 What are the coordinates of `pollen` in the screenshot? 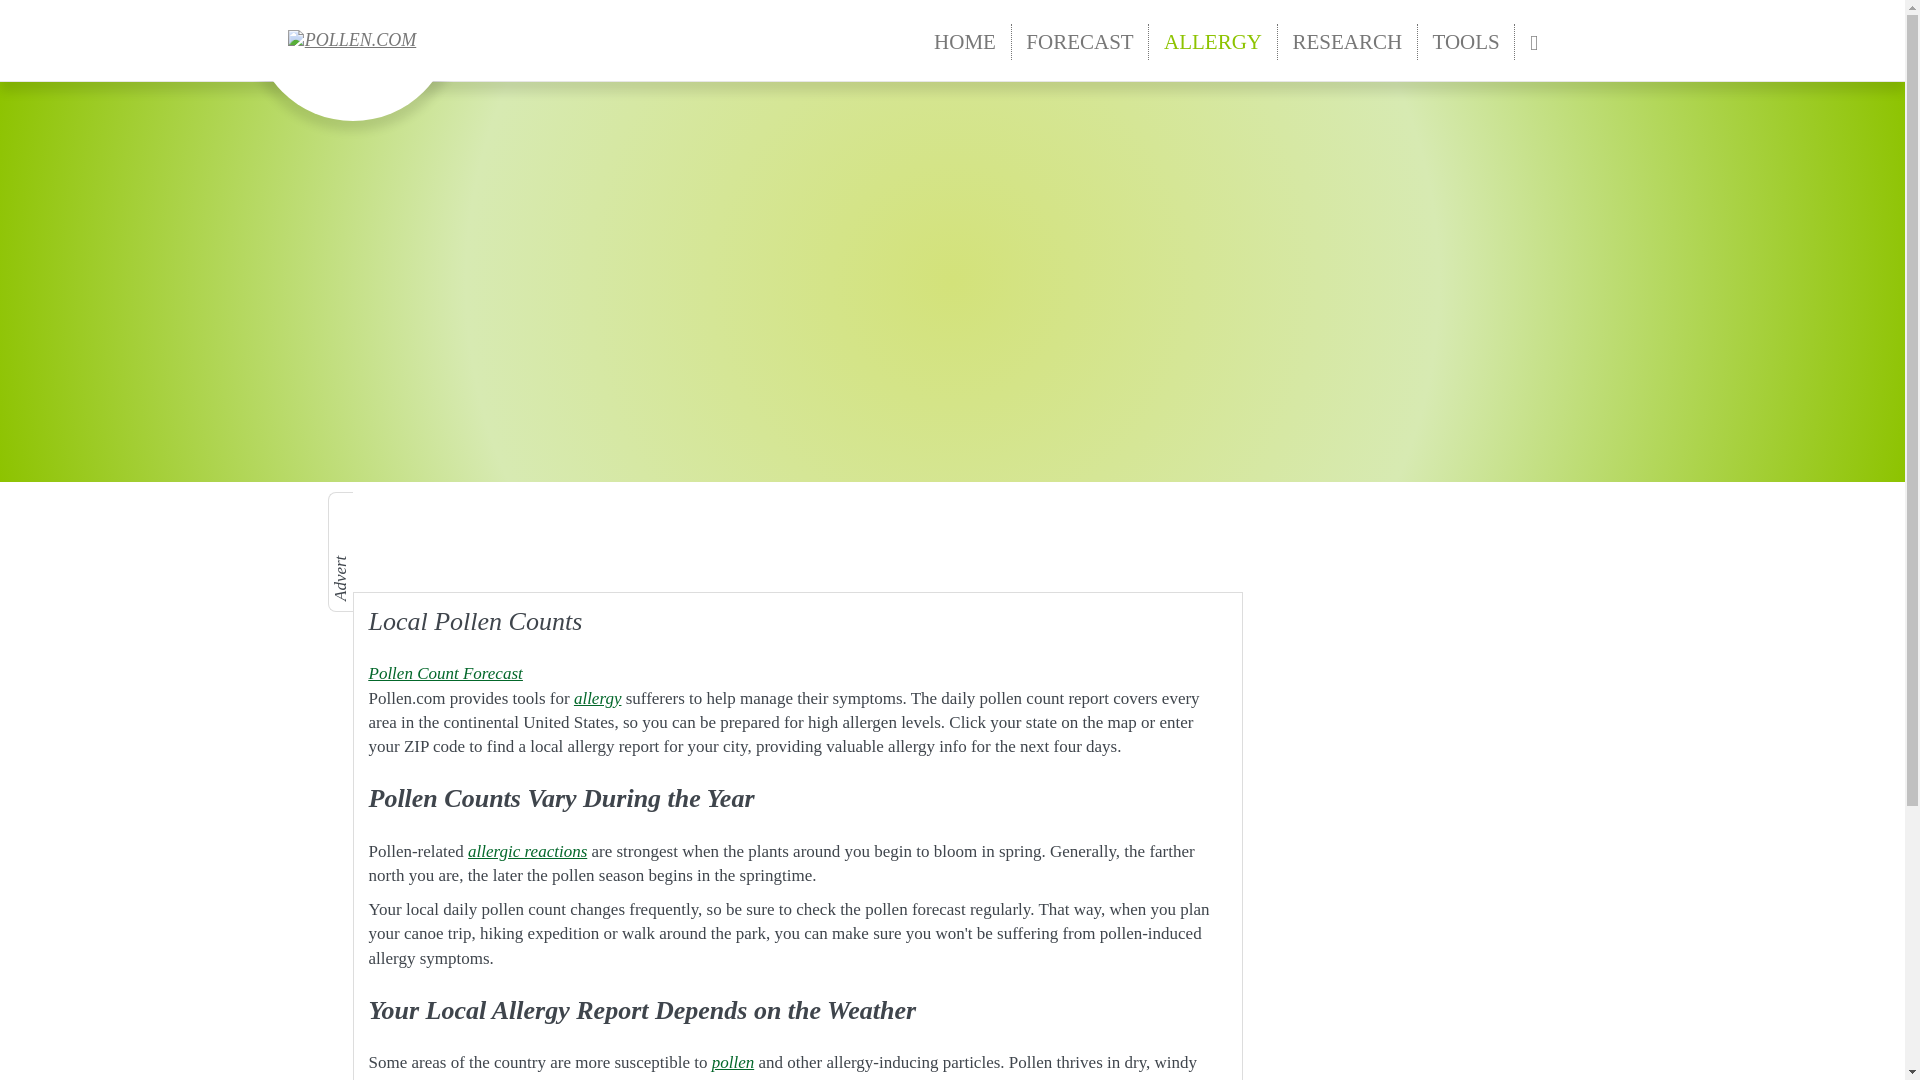 It's located at (733, 1062).